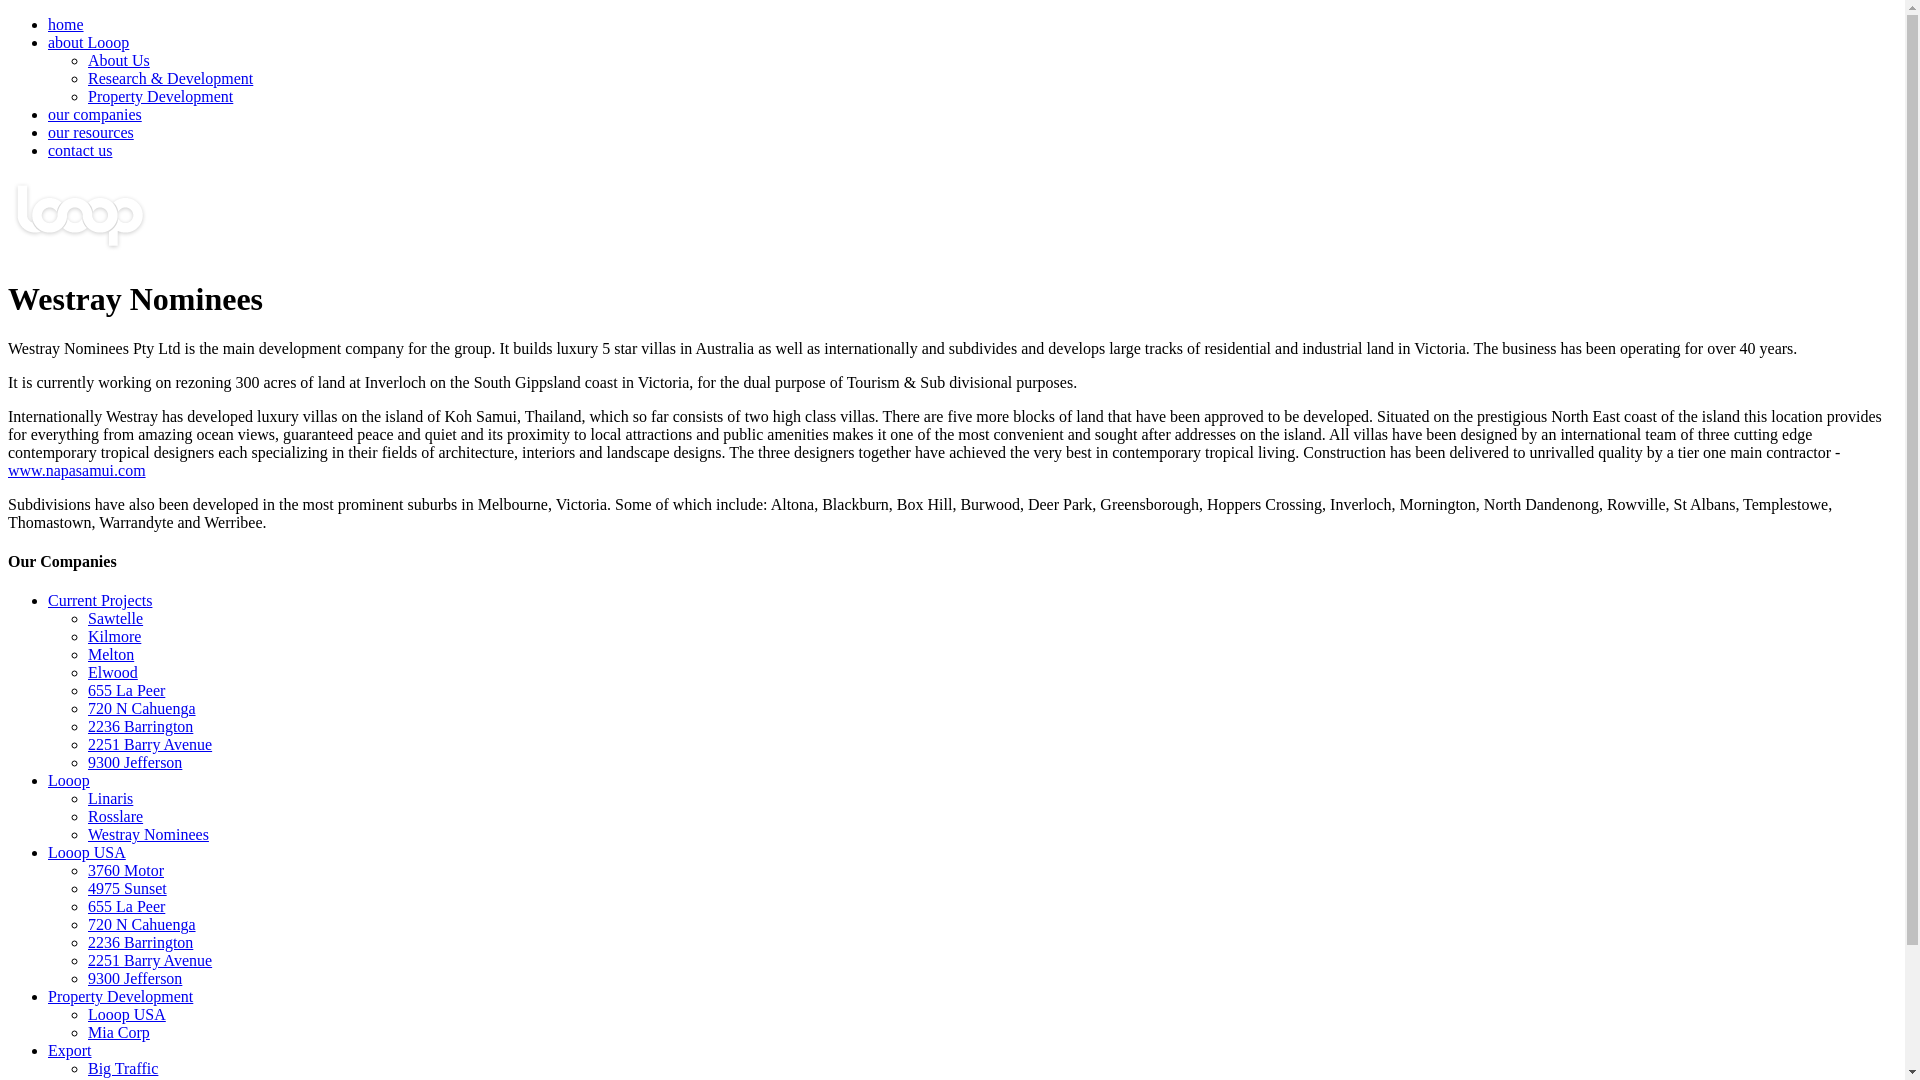 Image resolution: width=1920 pixels, height=1080 pixels. What do you see at coordinates (119, 60) in the screenshot?
I see `About Us` at bounding box center [119, 60].